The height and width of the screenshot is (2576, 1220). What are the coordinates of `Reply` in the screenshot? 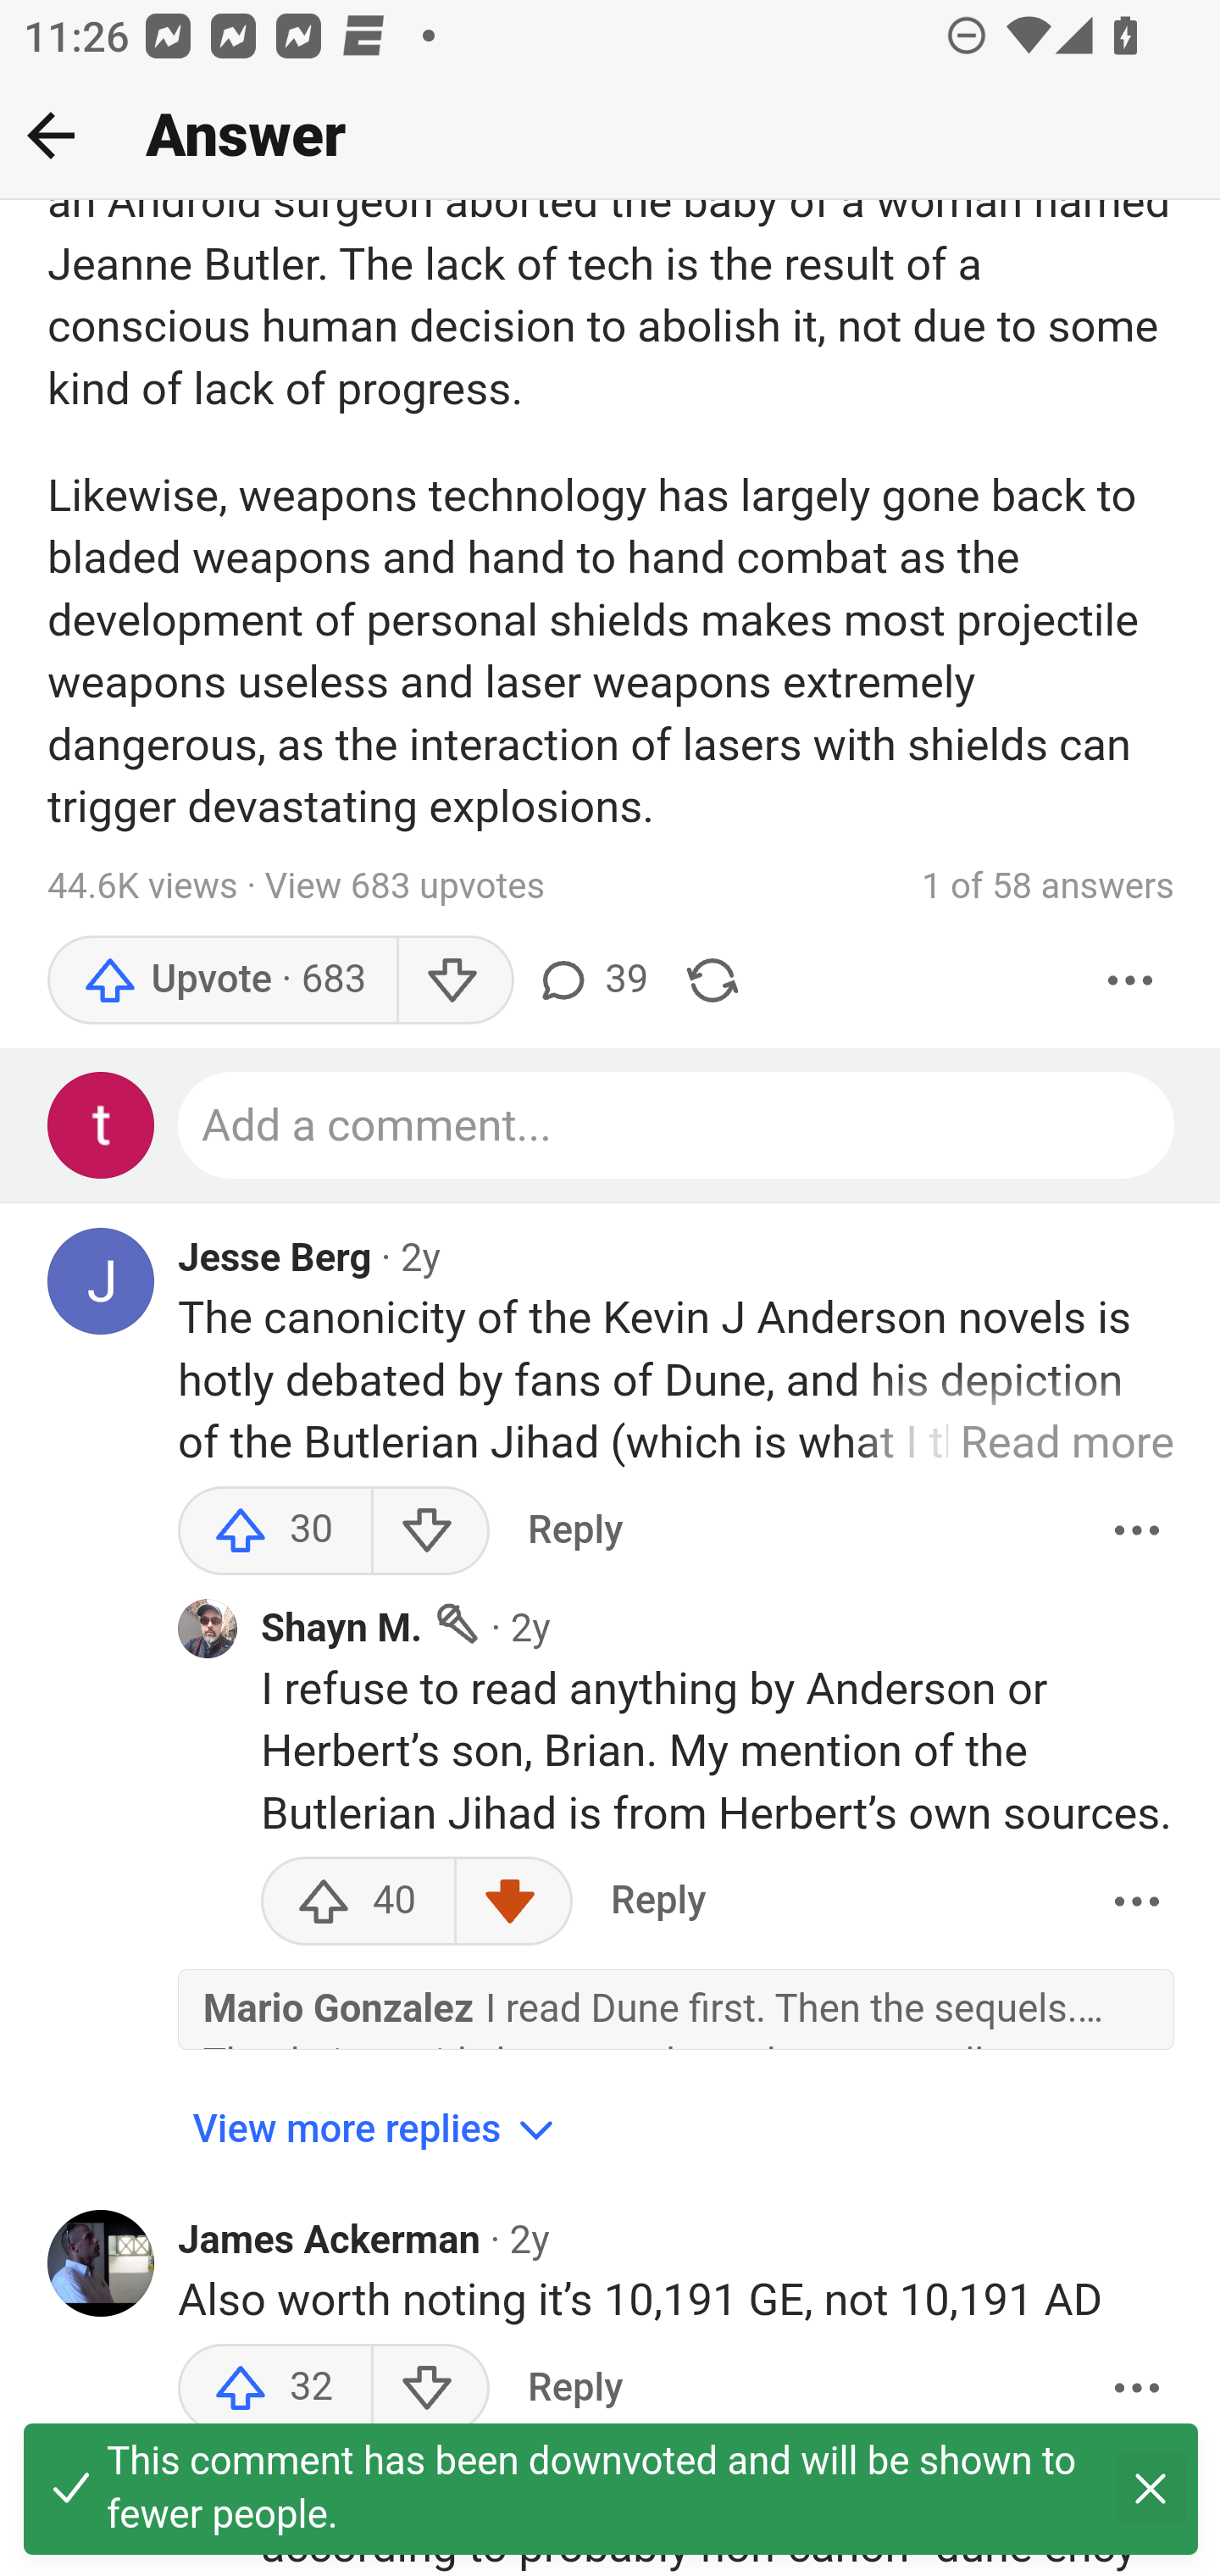 It's located at (574, 1531).